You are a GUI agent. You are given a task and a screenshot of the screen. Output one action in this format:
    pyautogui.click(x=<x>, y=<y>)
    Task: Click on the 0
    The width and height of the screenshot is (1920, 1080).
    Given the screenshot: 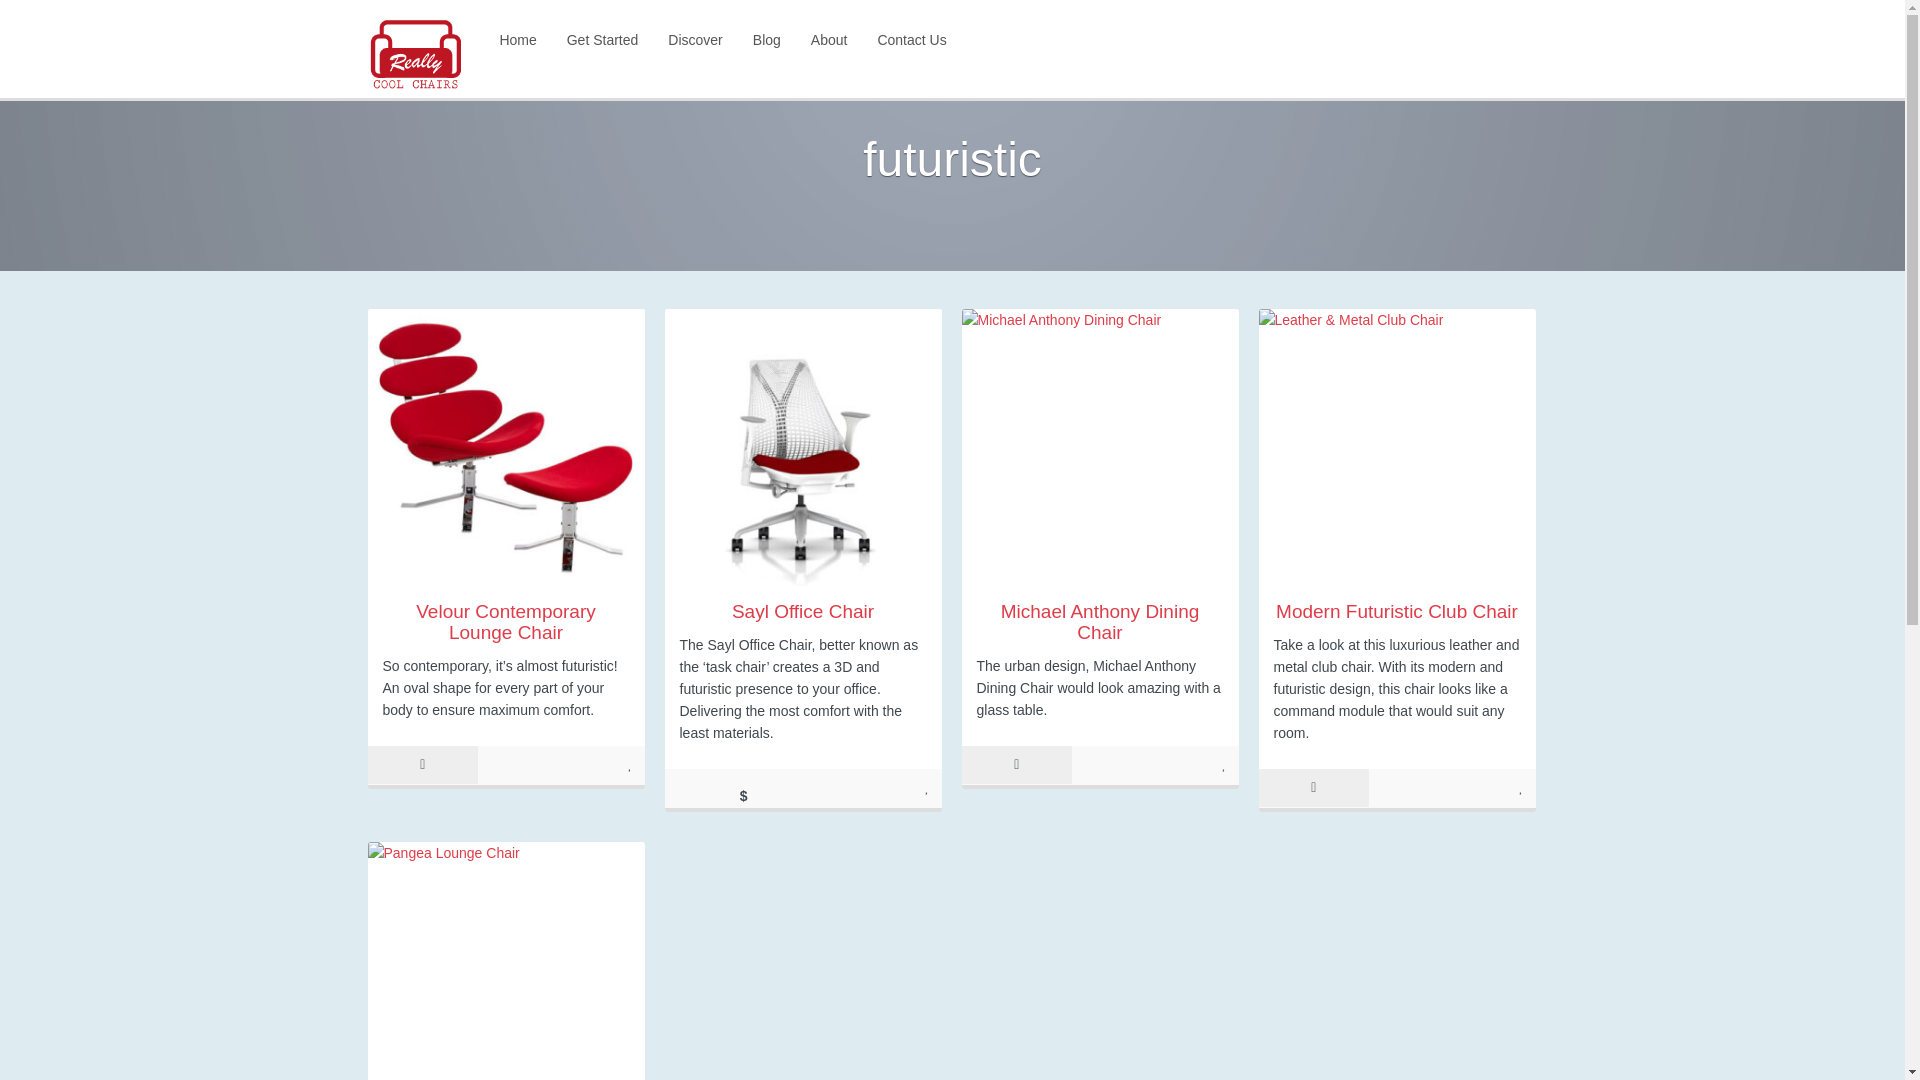 What is the action you would take?
    pyautogui.click(x=1522, y=786)
    